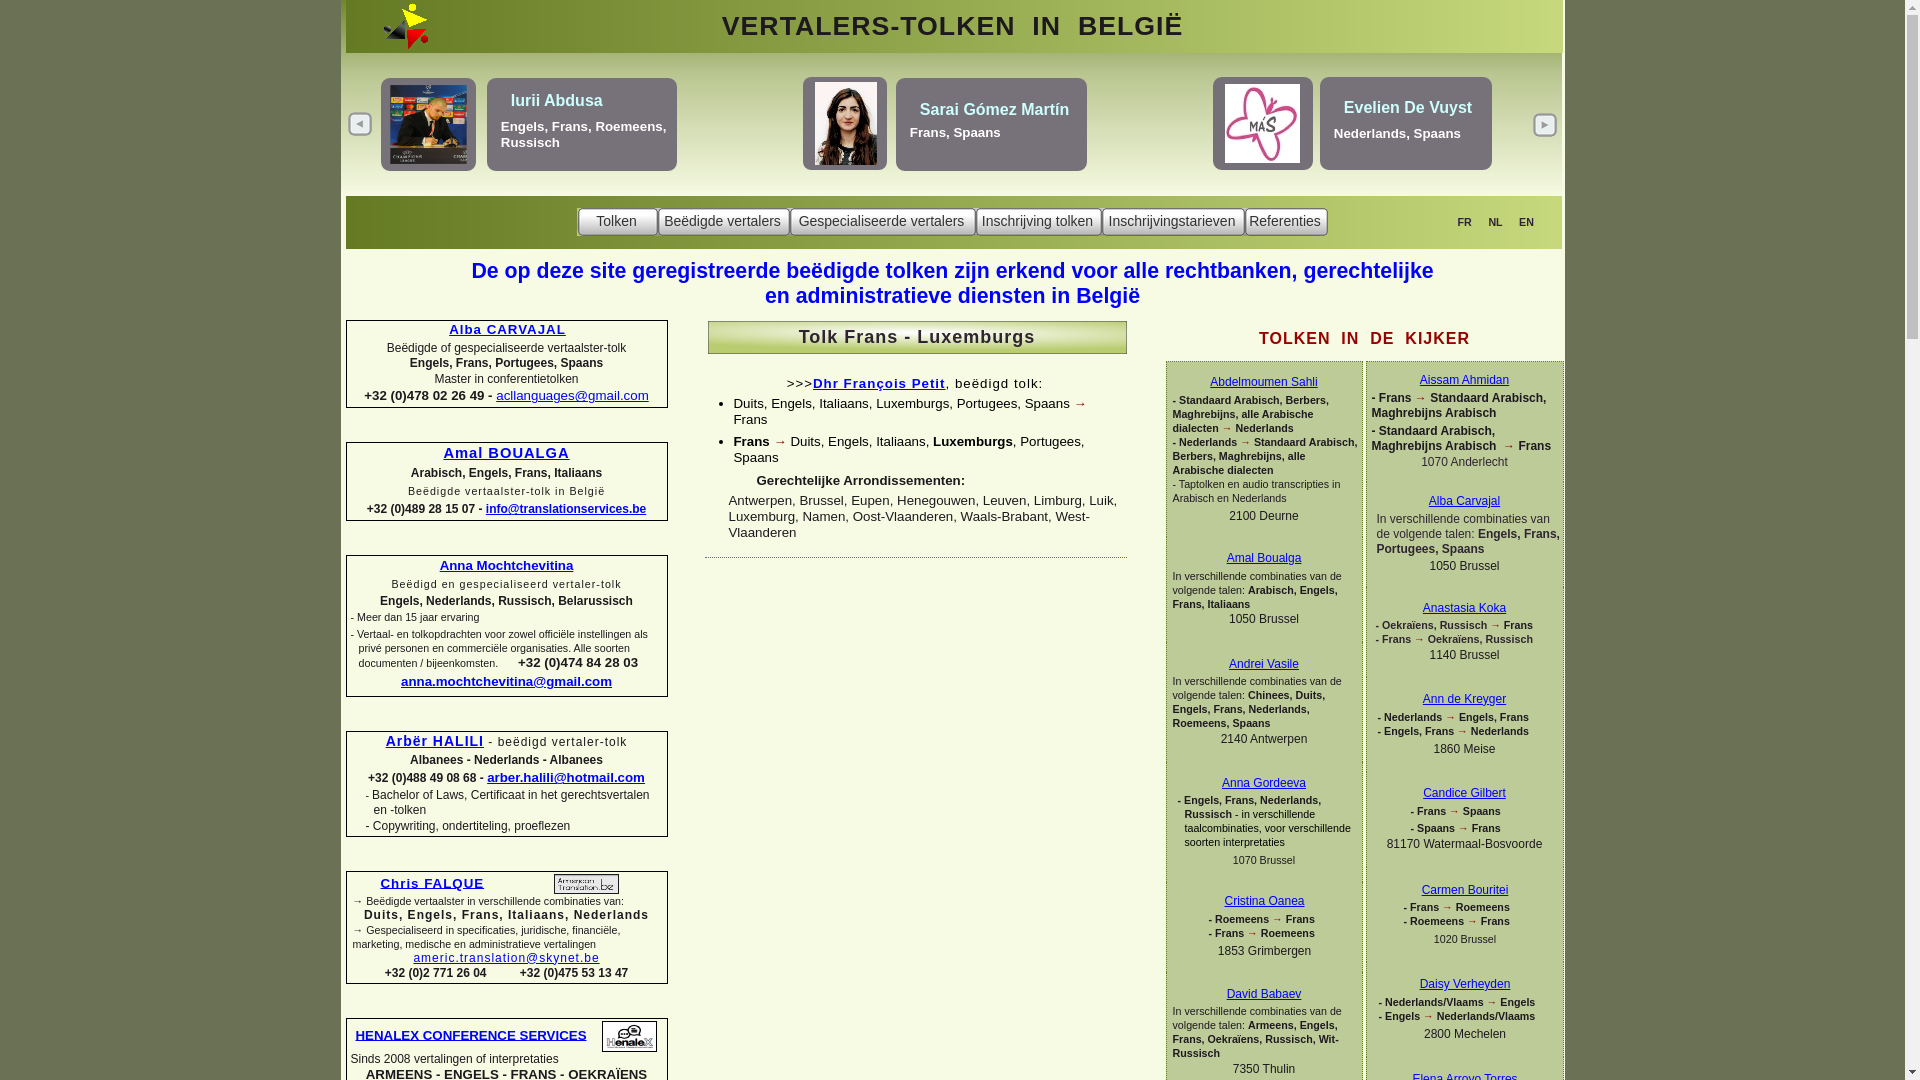 The width and height of the screenshot is (1920, 1080). What do you see at coordinates (1014, 128) in the screenshot?
I see `Arabisch, Berber (Amazigh),` at bounding box center [1014, 128].